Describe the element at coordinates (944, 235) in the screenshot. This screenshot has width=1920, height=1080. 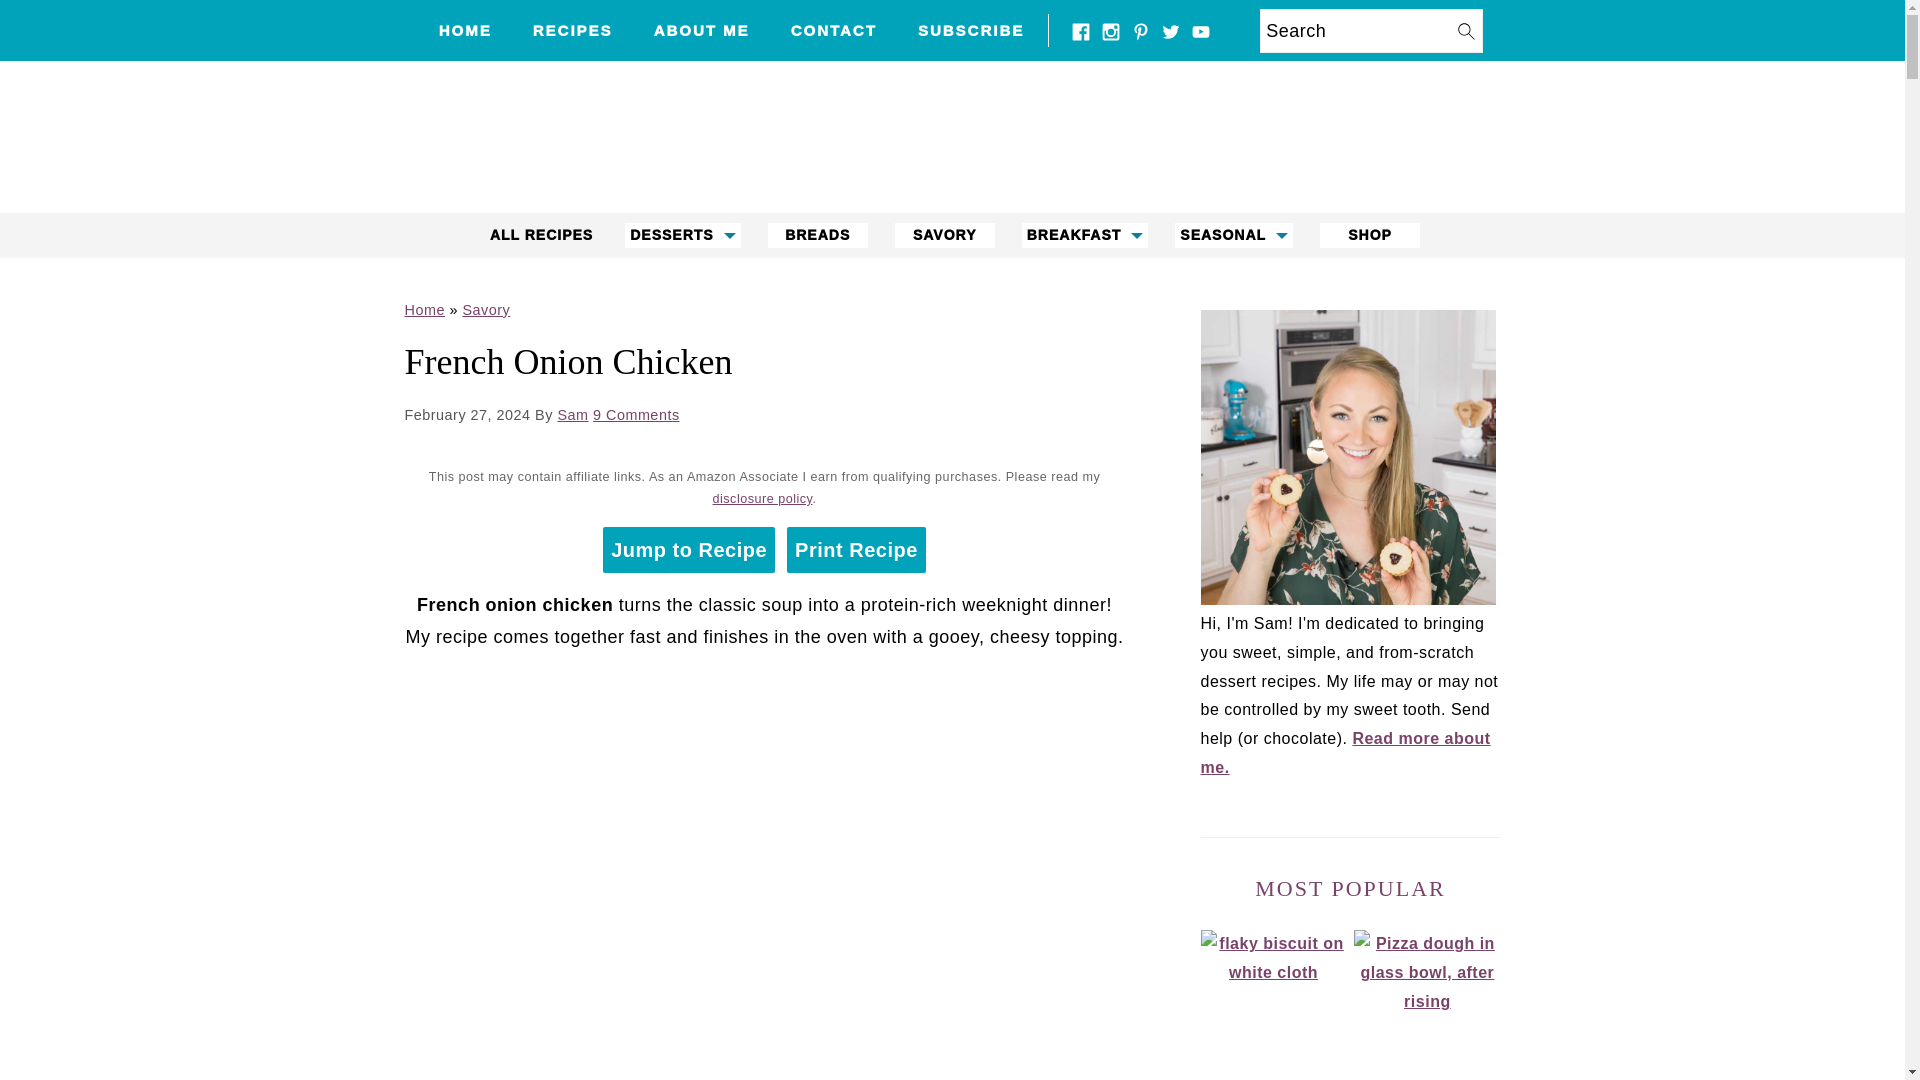
I see `SAVORY` at that location.